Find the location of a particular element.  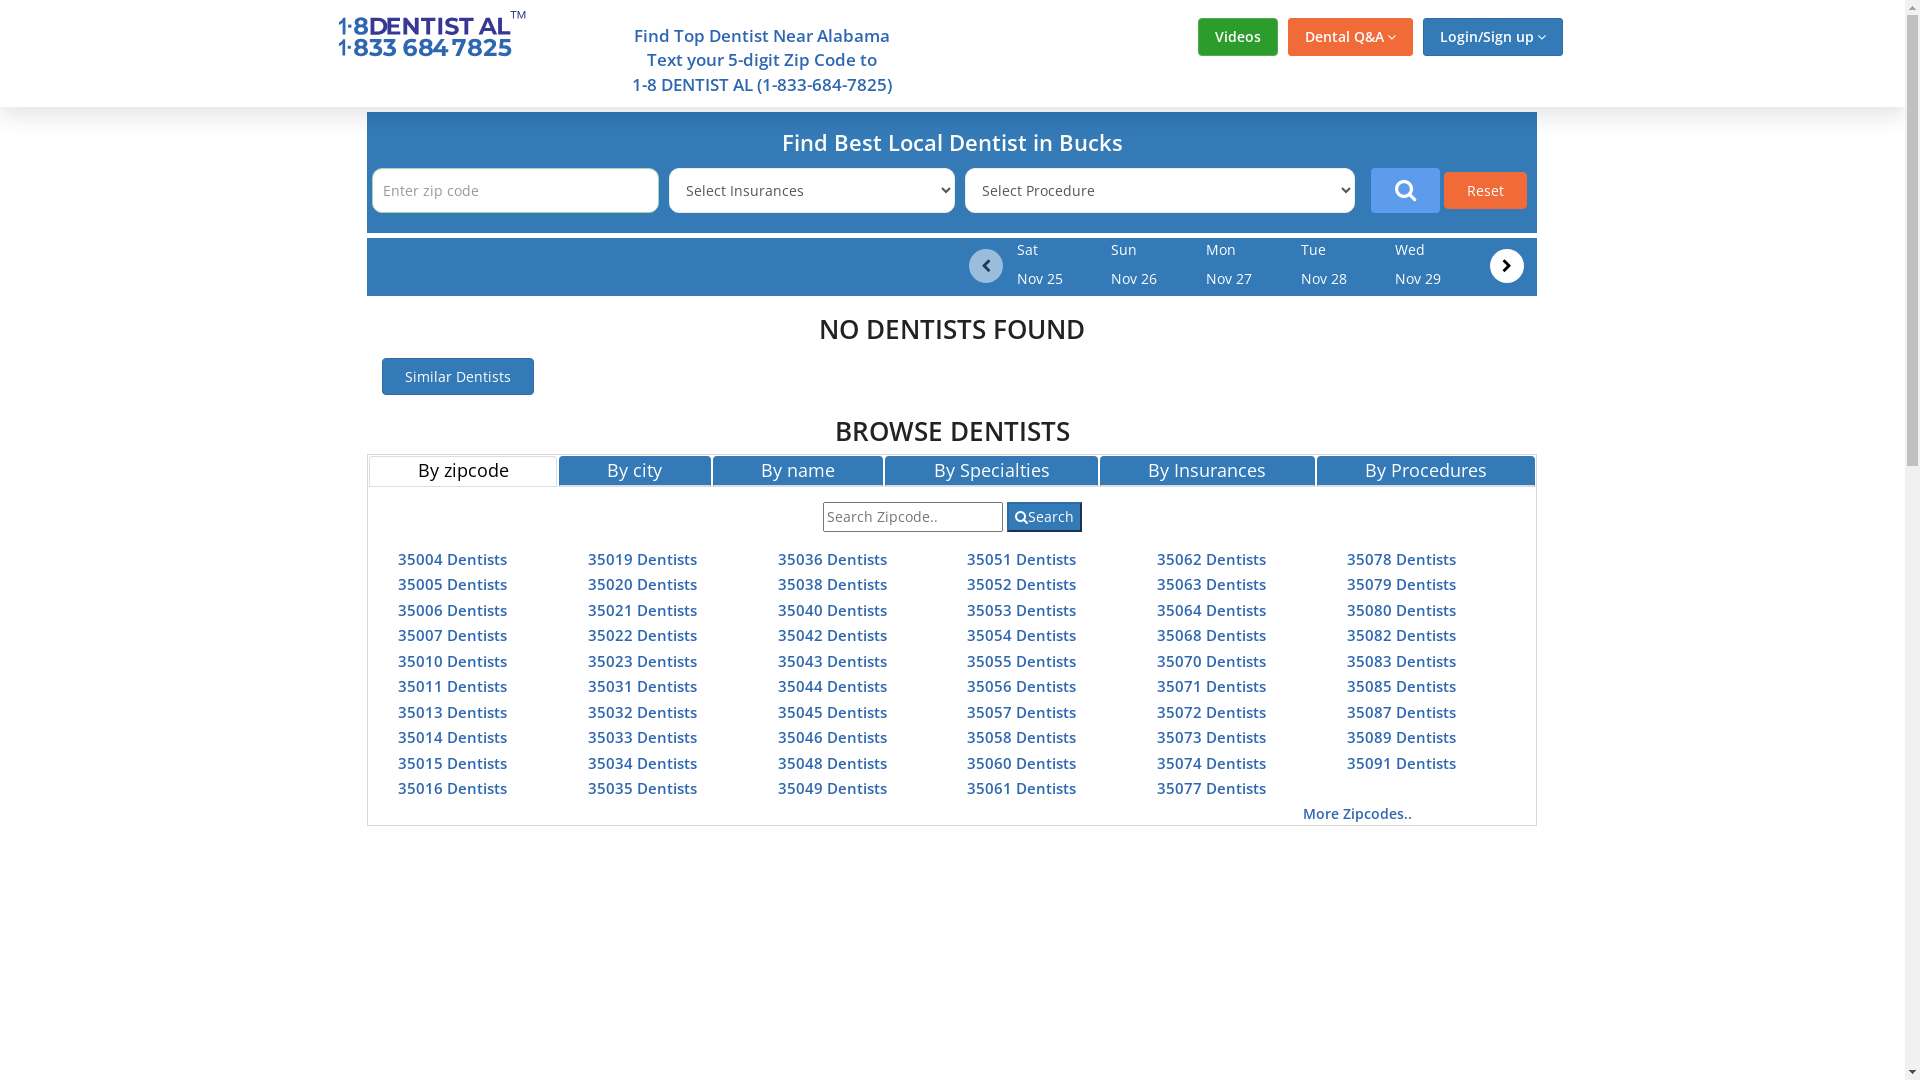

35038 Dentists is located at coordinates (832, 584).